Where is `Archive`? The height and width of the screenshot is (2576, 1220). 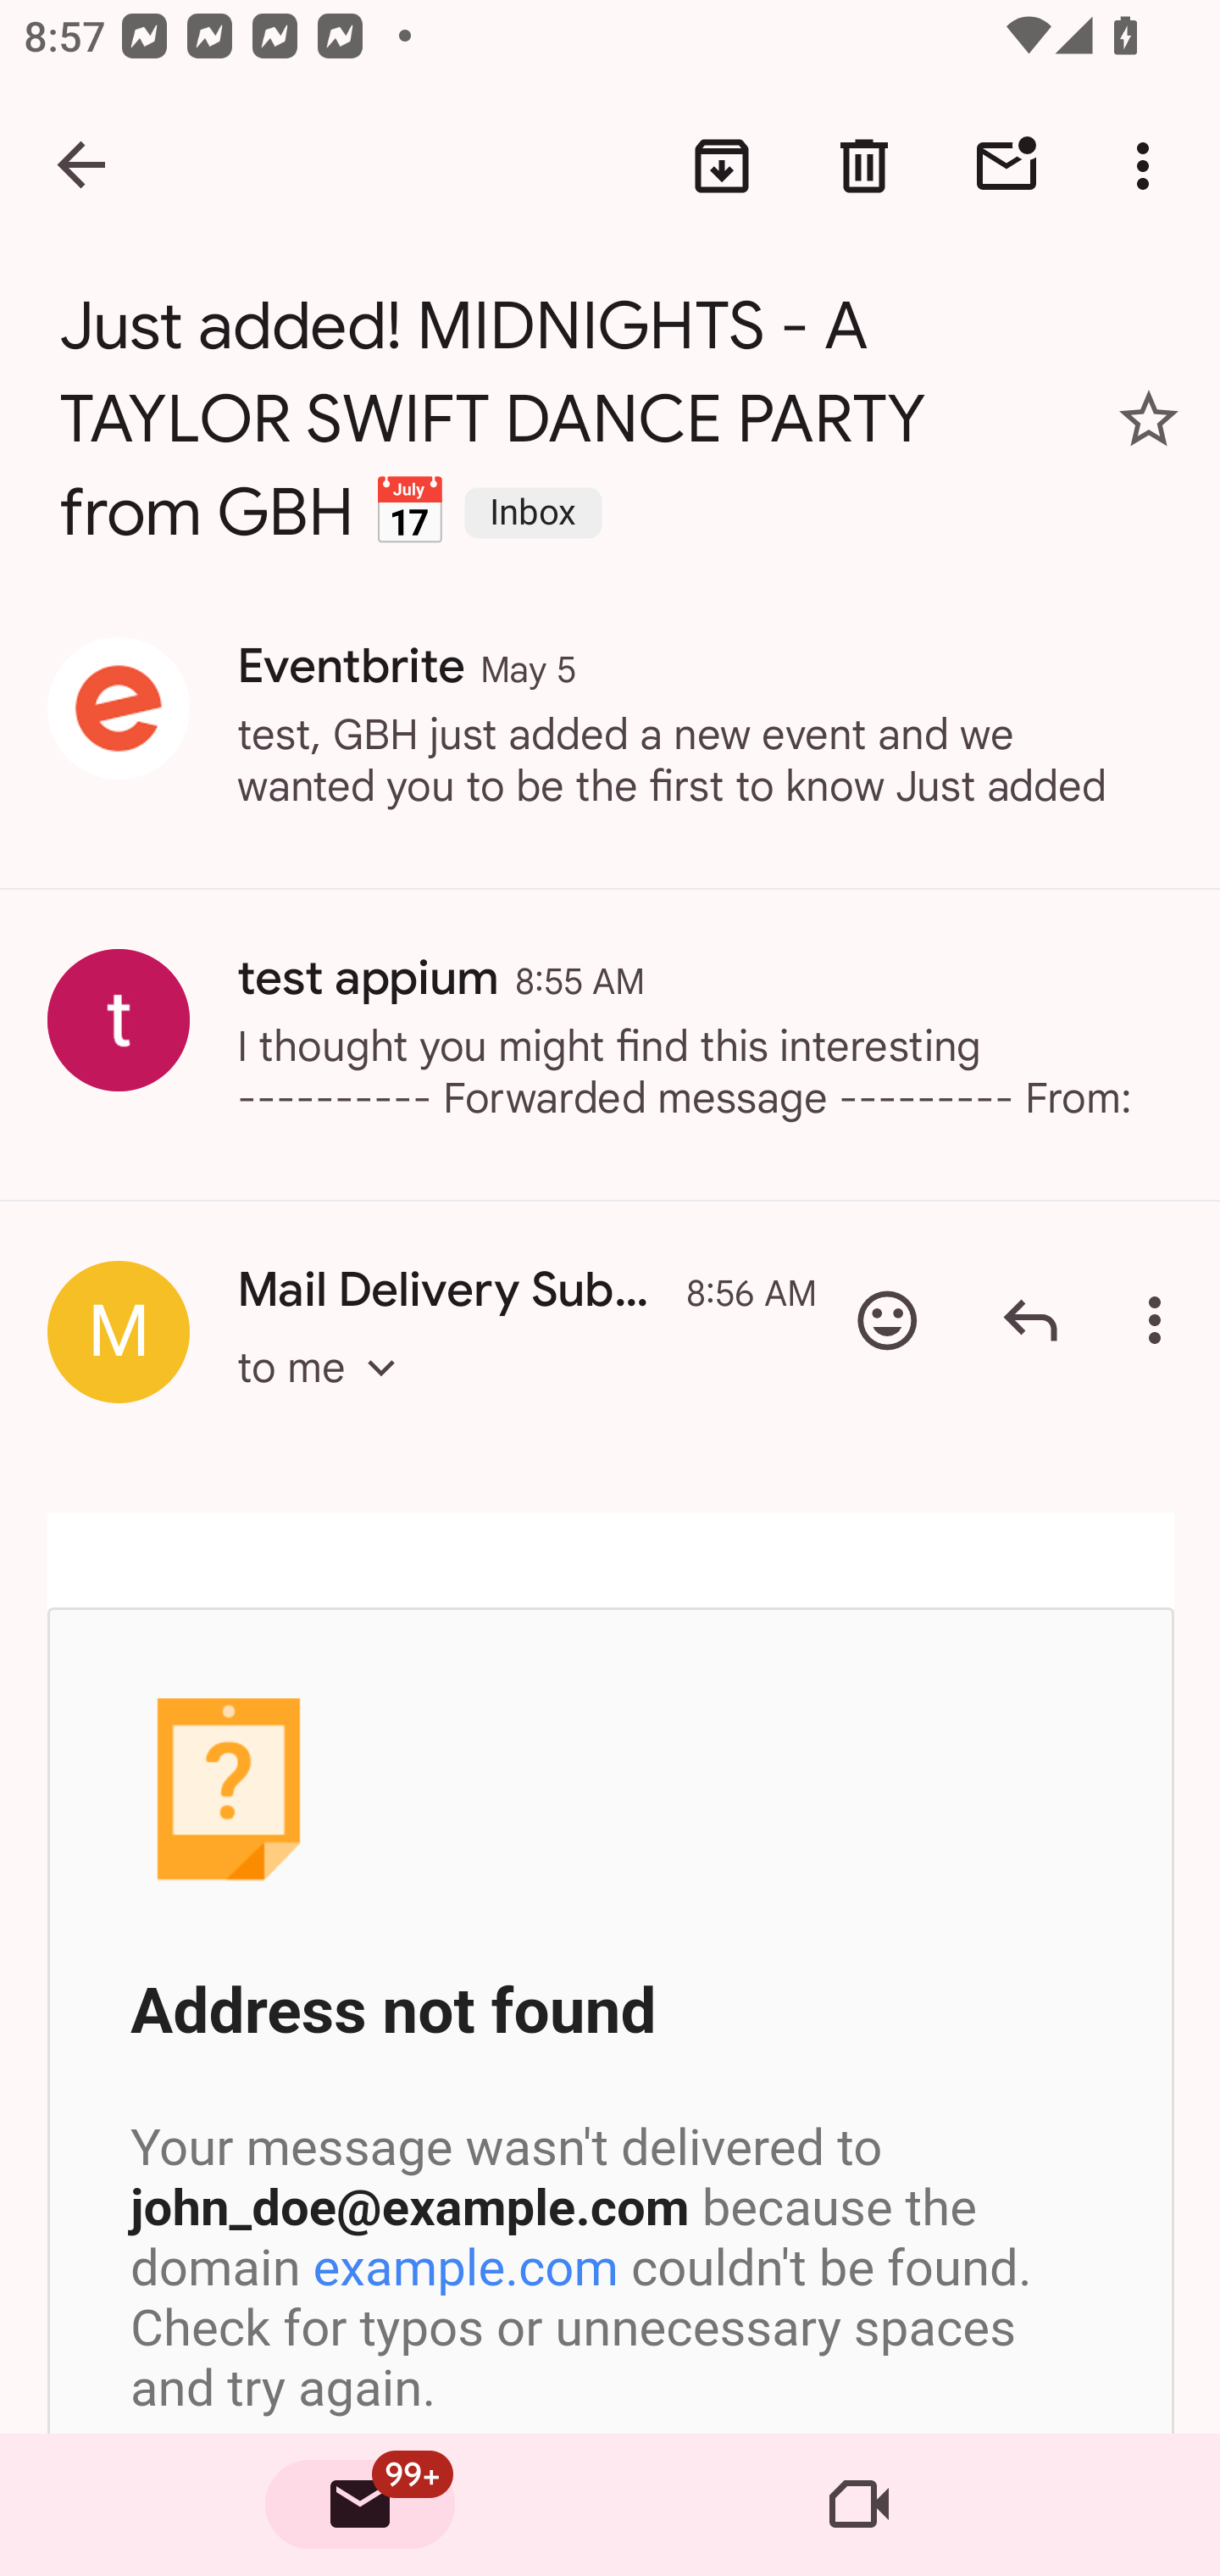 Archive is located at coordinates (722, 166).